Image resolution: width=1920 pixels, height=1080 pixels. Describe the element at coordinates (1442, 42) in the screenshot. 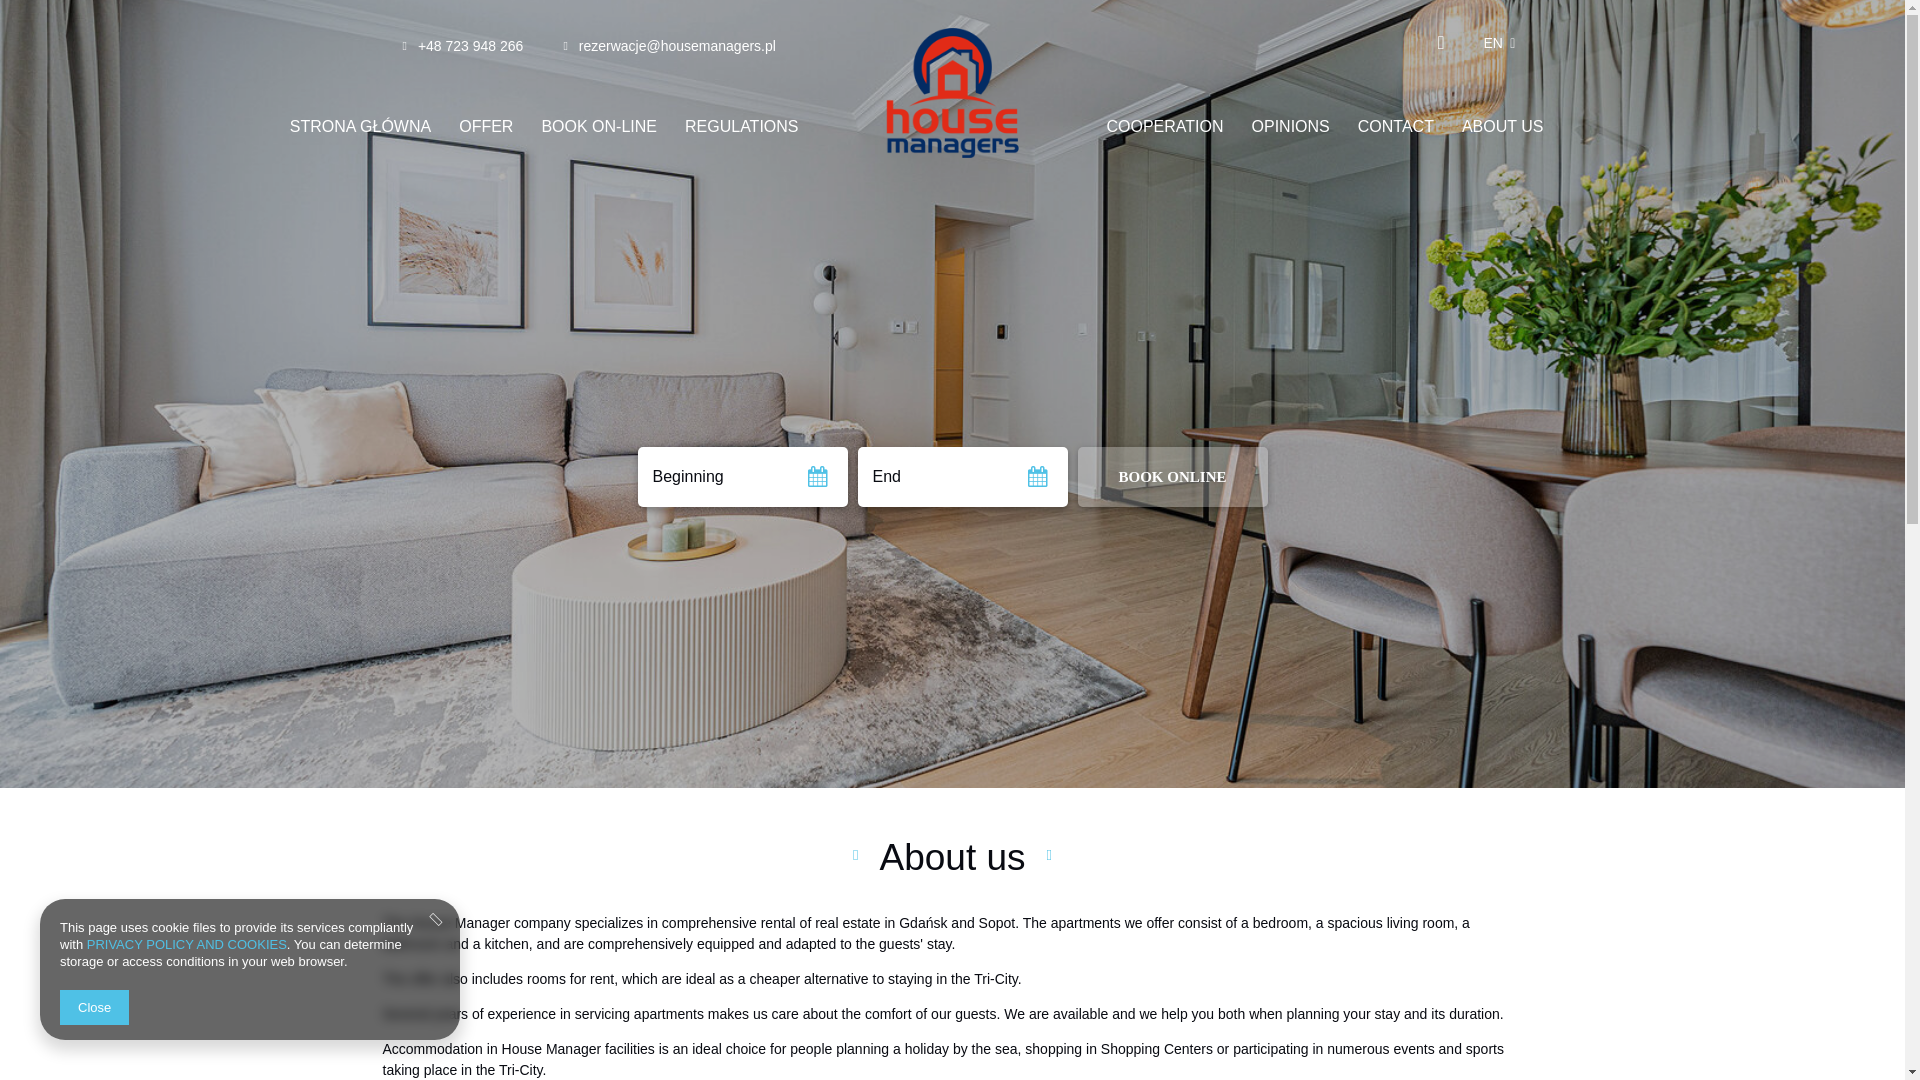

I see `facebook` at that location.